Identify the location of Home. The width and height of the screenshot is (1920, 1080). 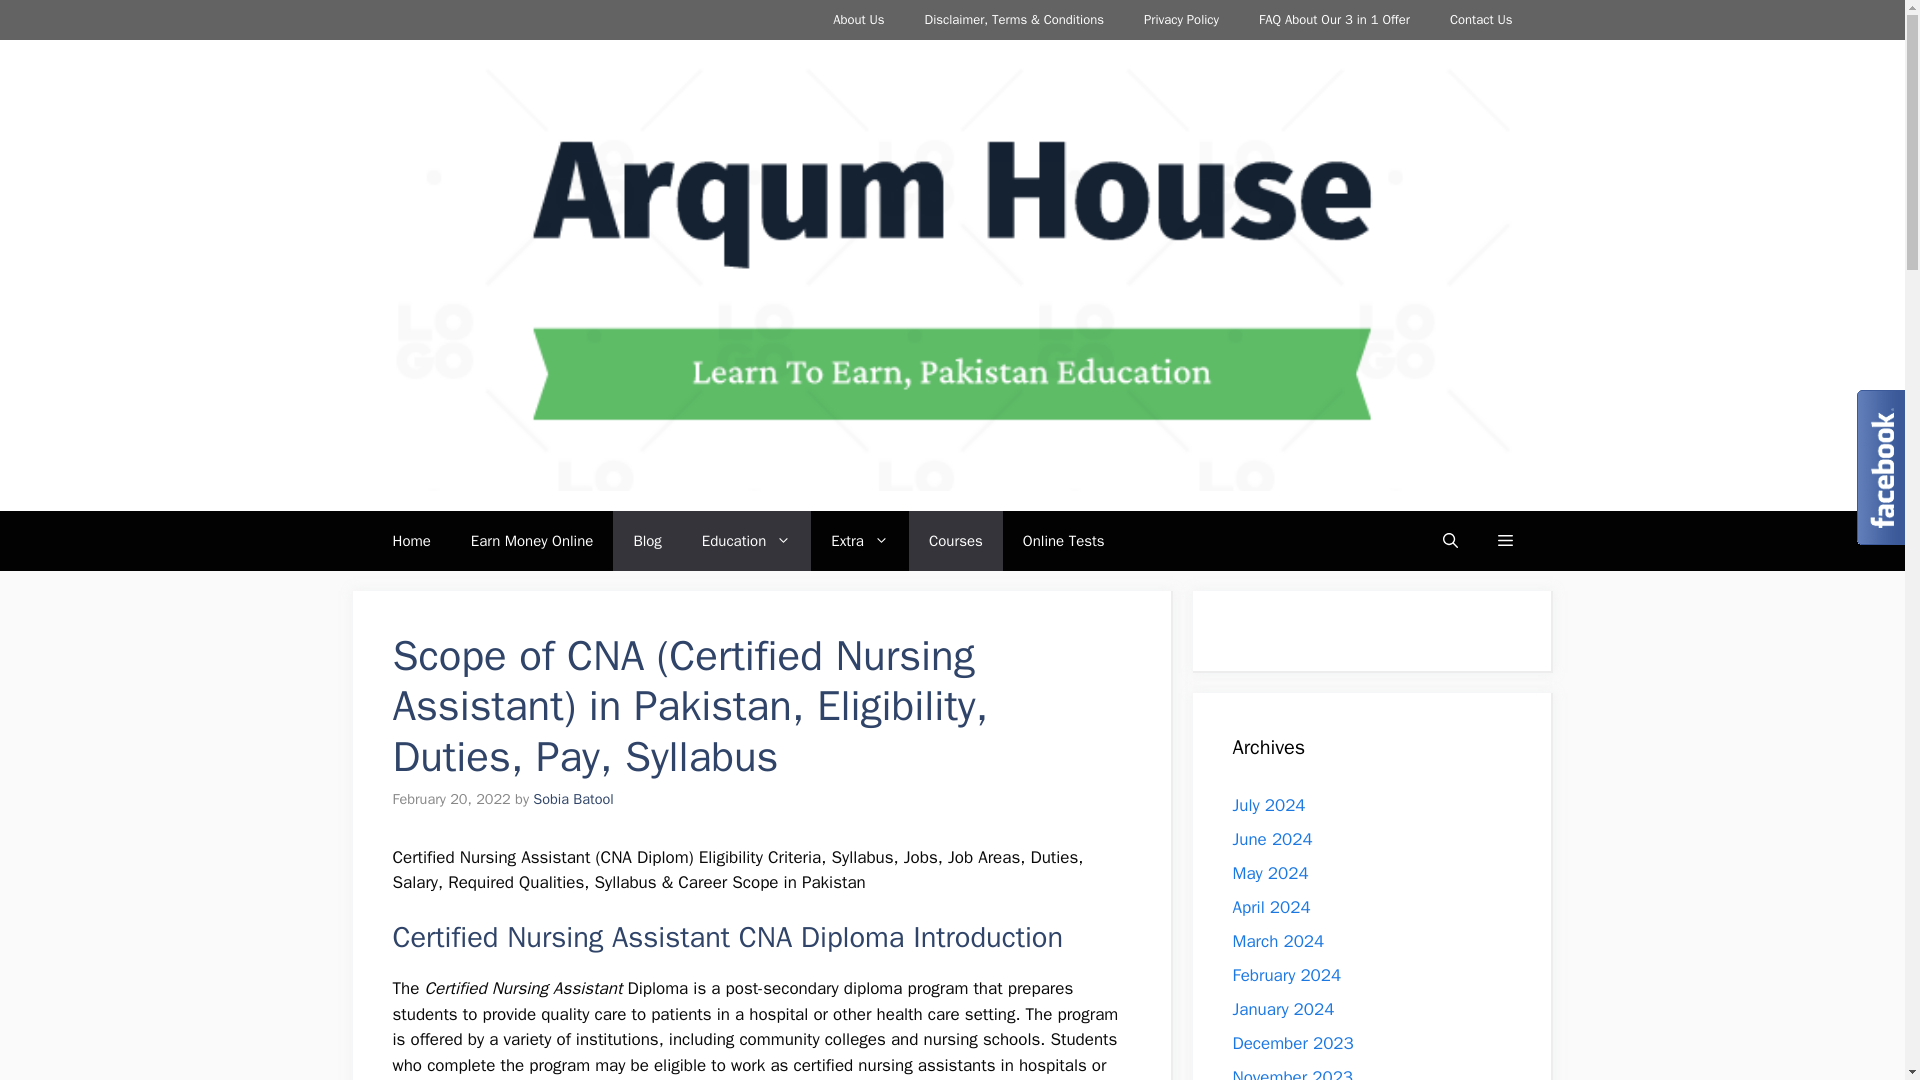
(410, 540).